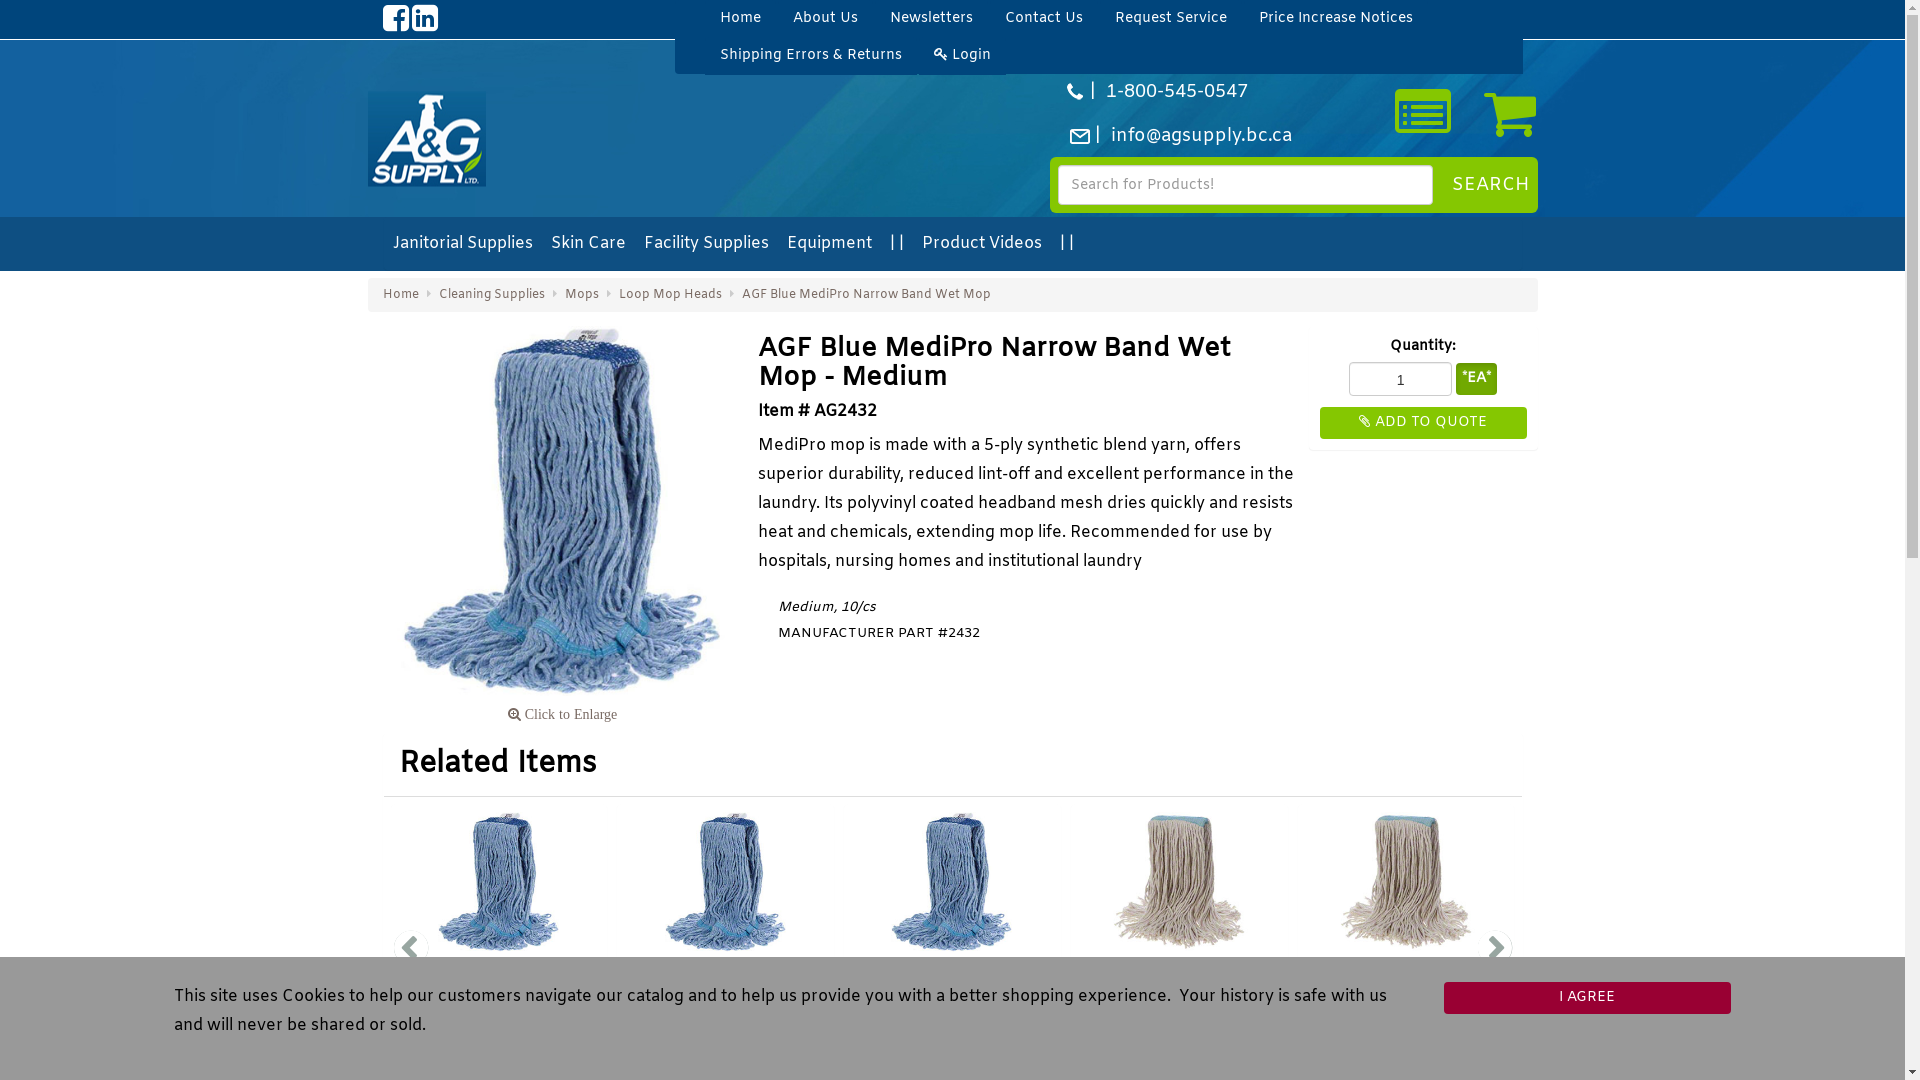 This screenshot has width=1920, height=1080. What do you see at coordinates (1068, 244) in the screenshot?
I see `| |` at bounding box center [1068, 244].